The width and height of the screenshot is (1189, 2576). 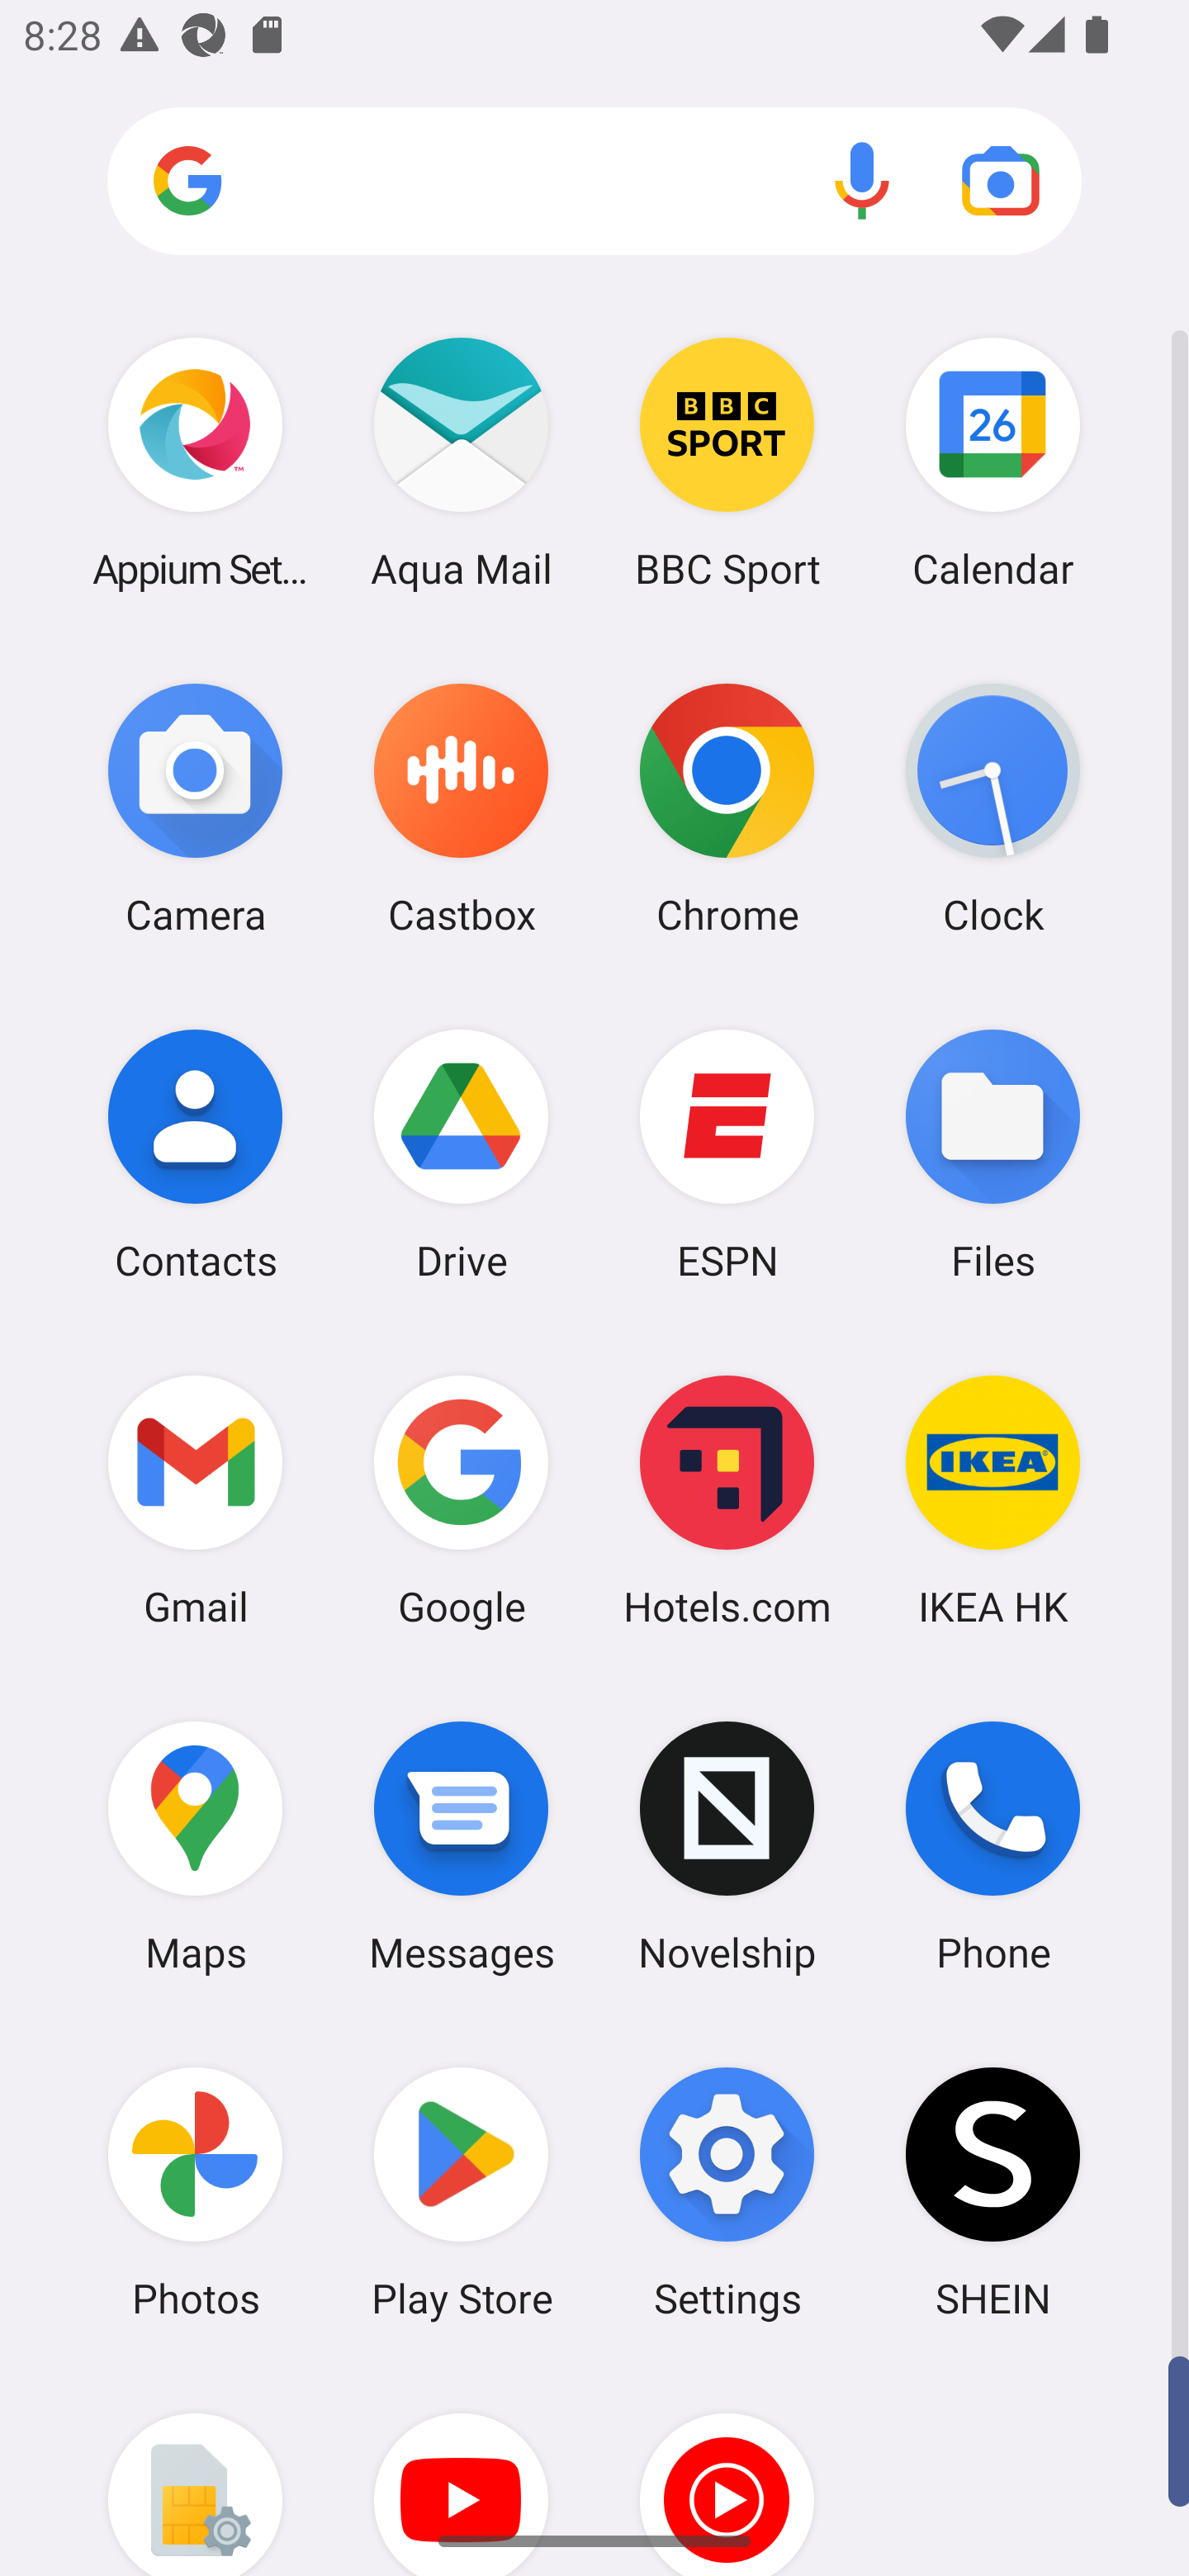 What do you see at coordinates (992, 1847) in the screenshot?
I see `Phone` at bounding box center [992, 1847].